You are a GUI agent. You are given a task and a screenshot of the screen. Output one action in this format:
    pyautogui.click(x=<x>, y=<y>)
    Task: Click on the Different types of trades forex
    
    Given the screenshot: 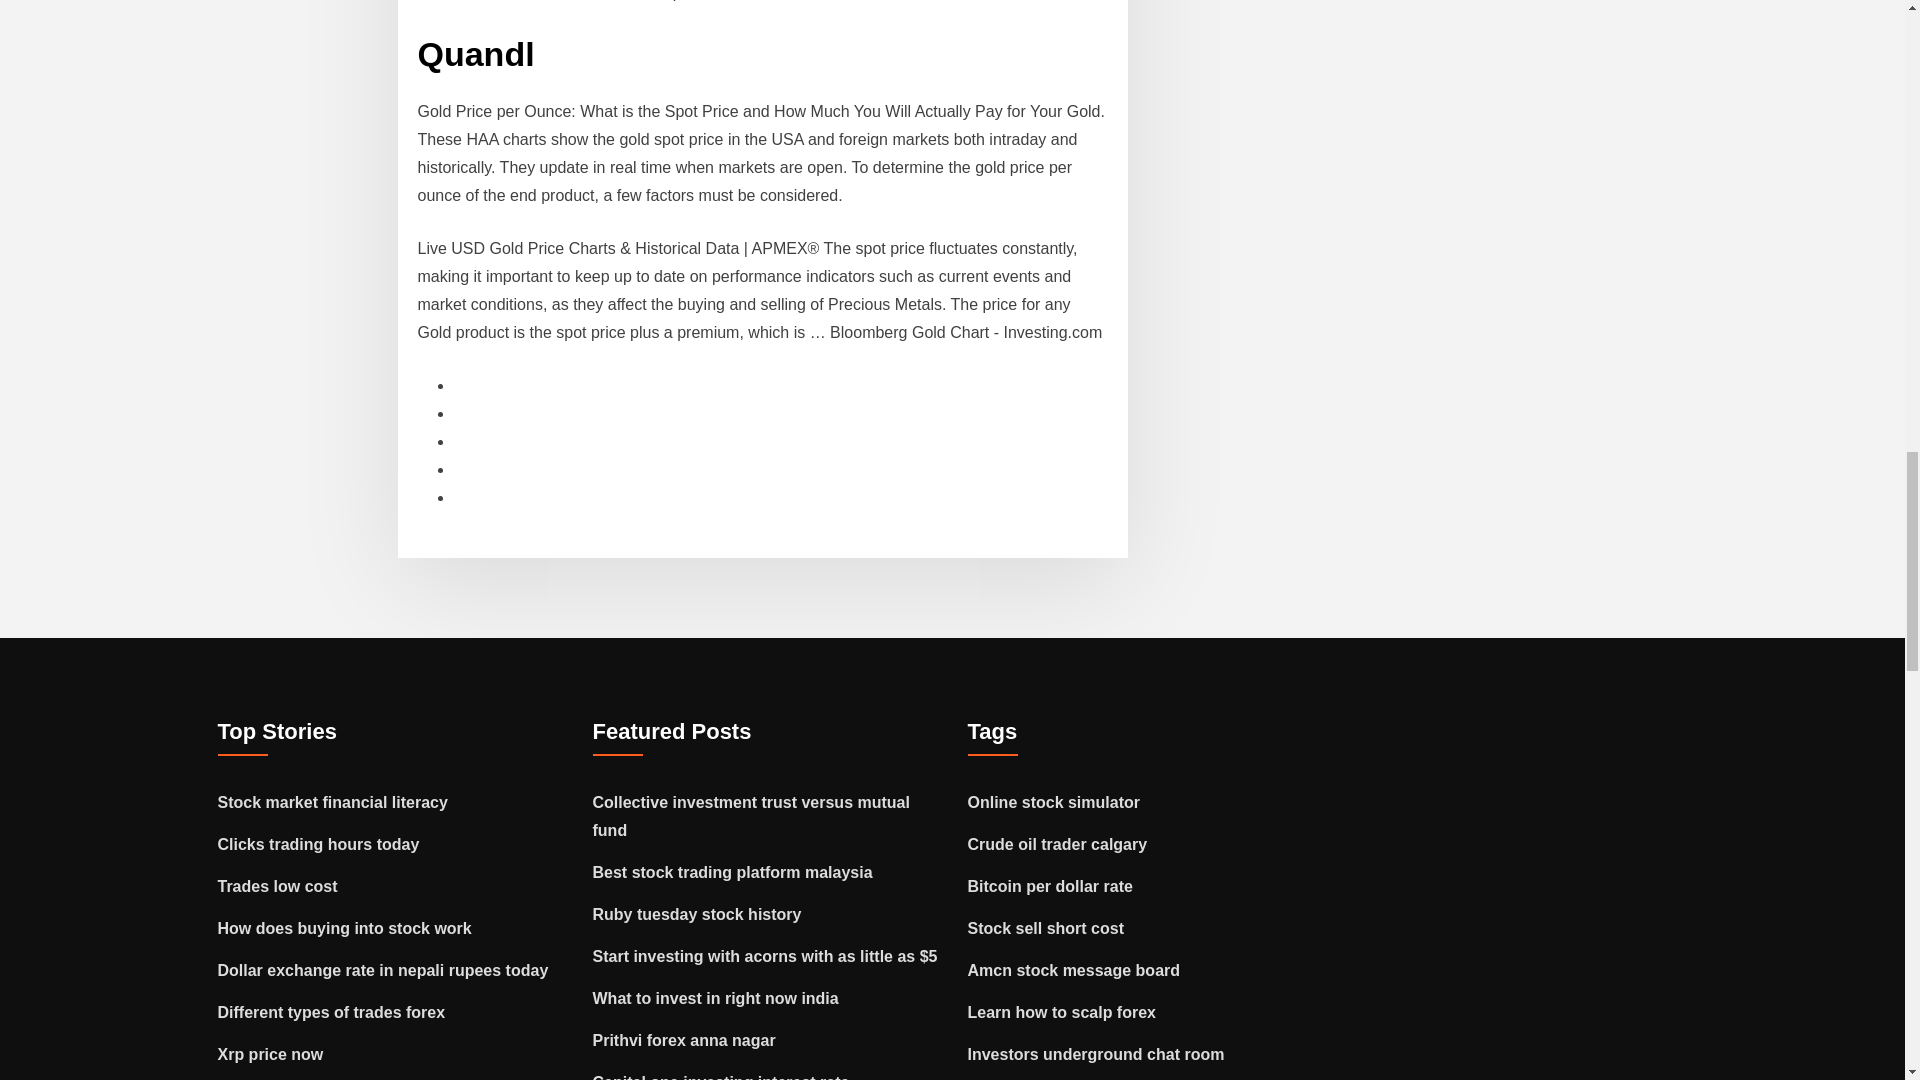 What is the action you would take?
    pyautogui.click(x=332, y=1012)
    